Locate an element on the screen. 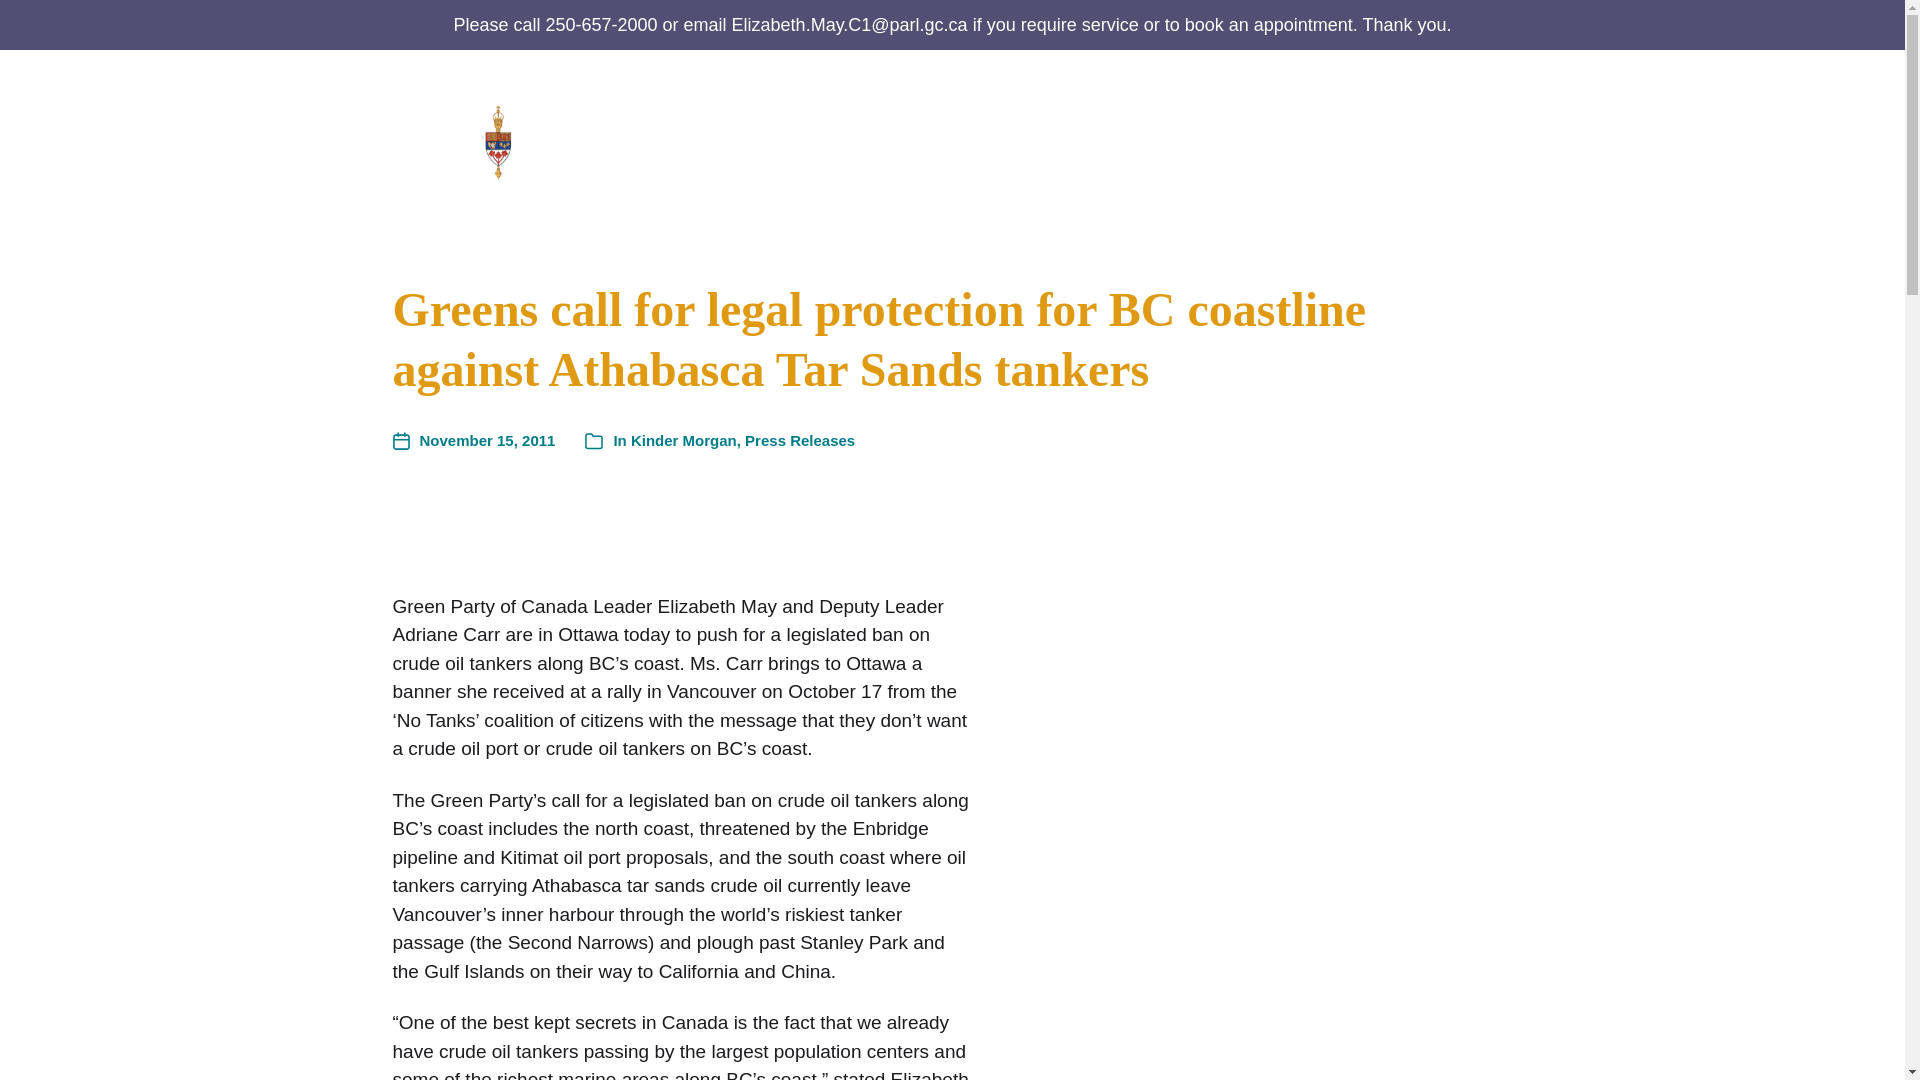 The image size is (1920, 1080). Can We Help? is located at coordinates (952, 140).